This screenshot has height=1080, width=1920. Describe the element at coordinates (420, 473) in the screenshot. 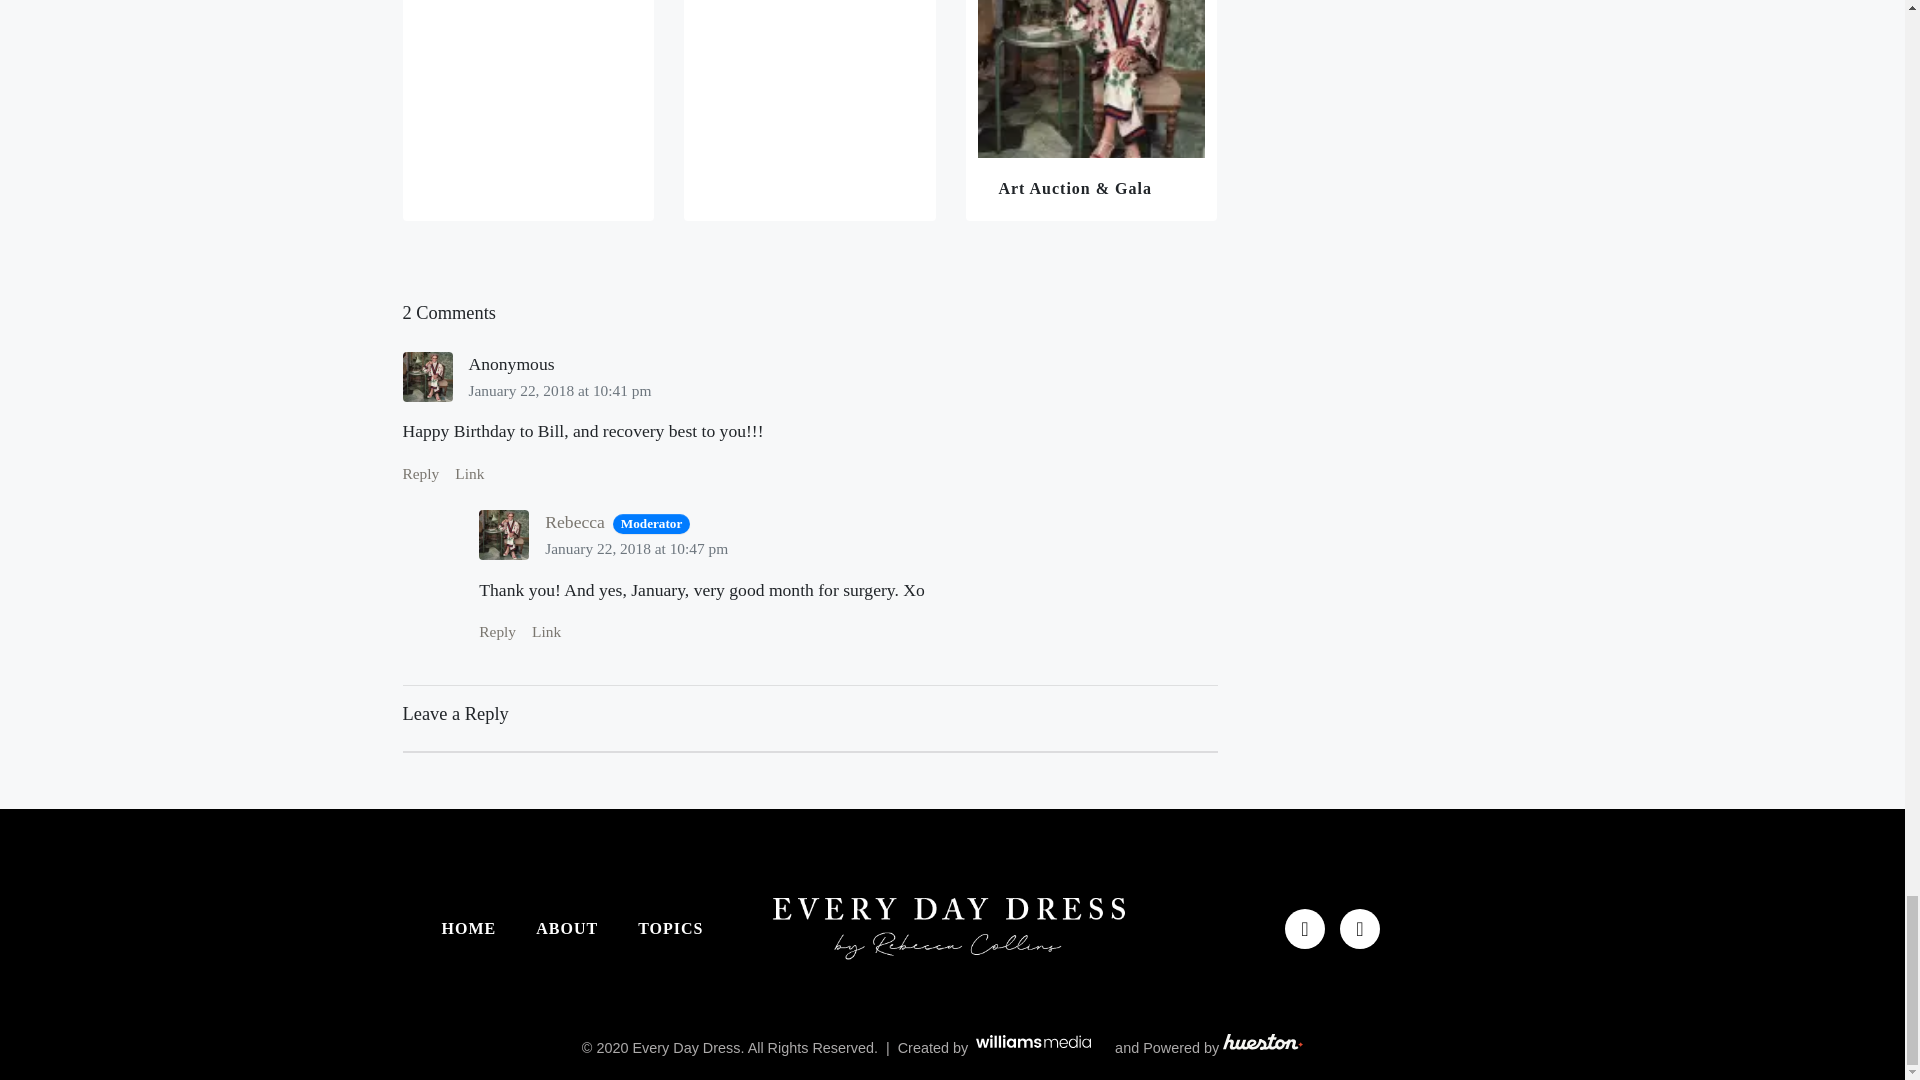

I see `Reply` at that location.